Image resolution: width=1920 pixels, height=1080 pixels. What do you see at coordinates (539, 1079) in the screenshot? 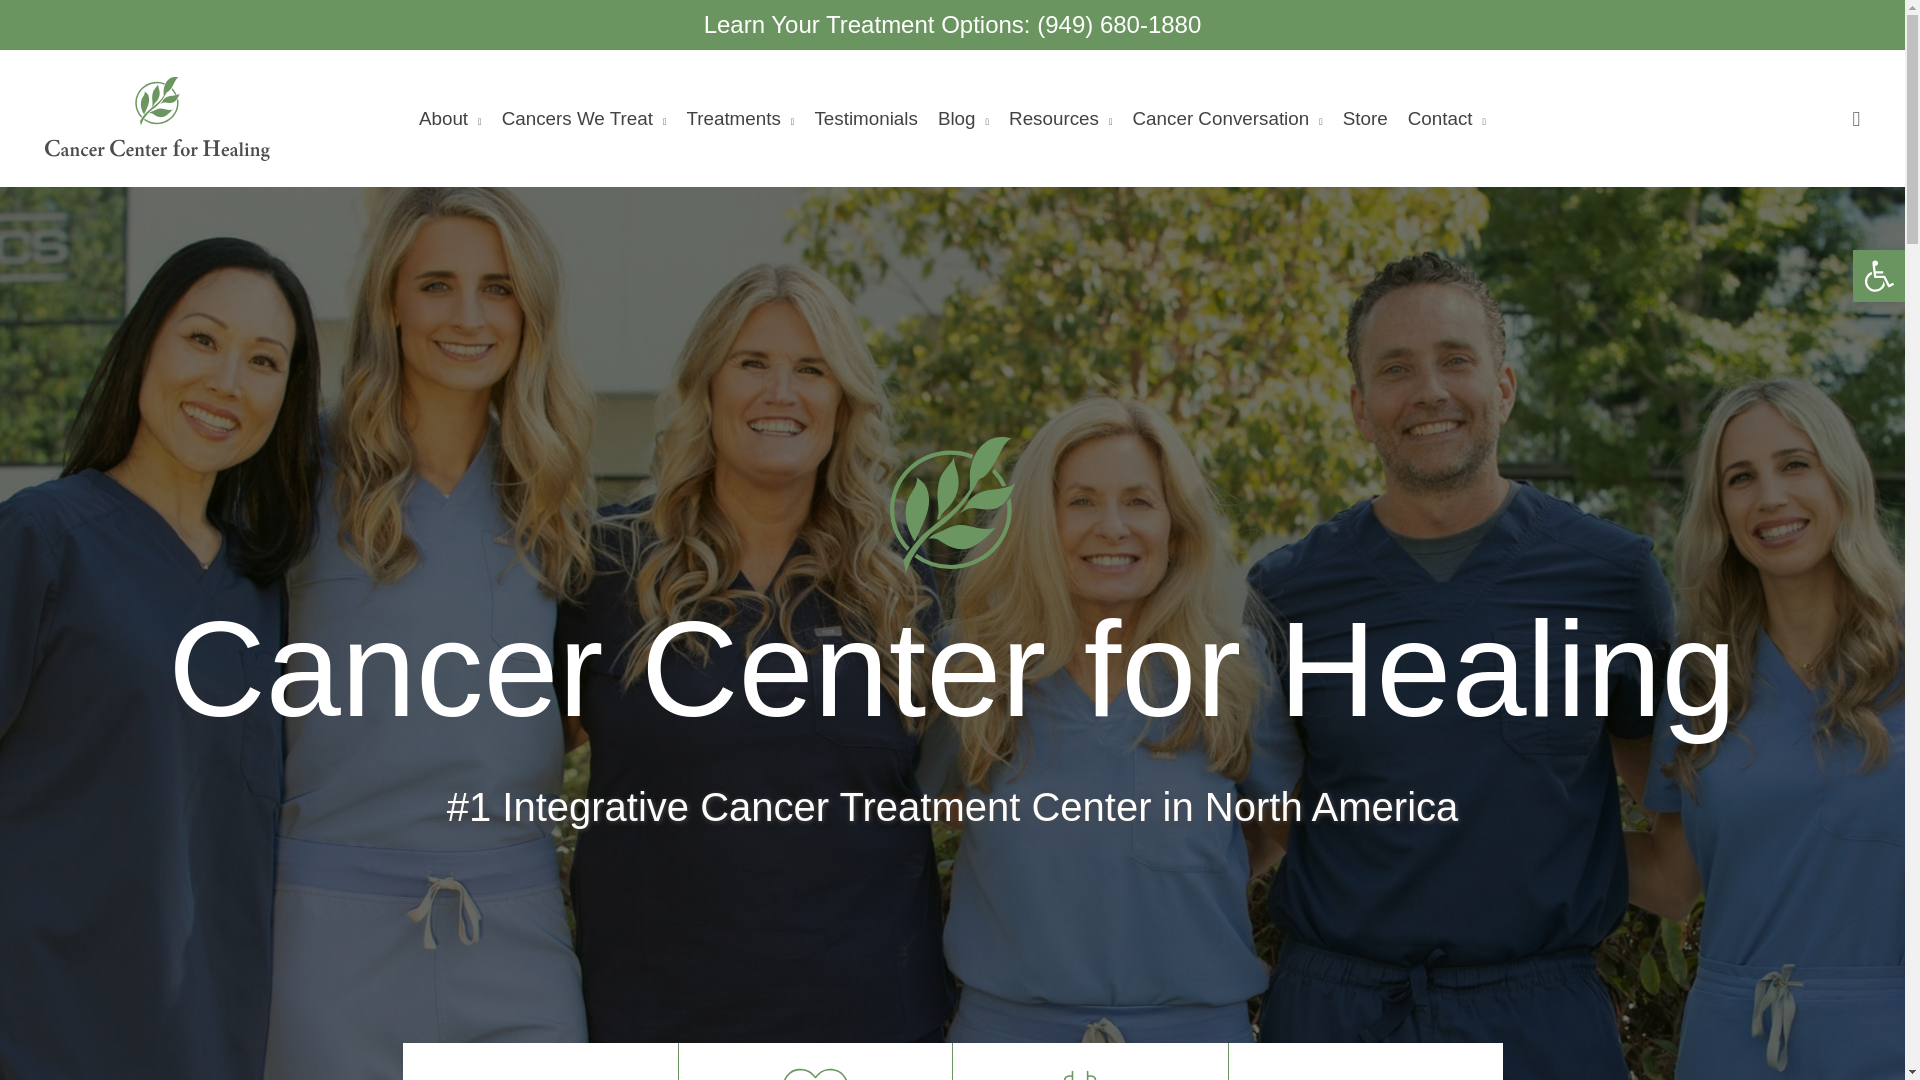
I see `Medical Icon - Stroke - 0017 - Green` at bounding box center [539, 1079].